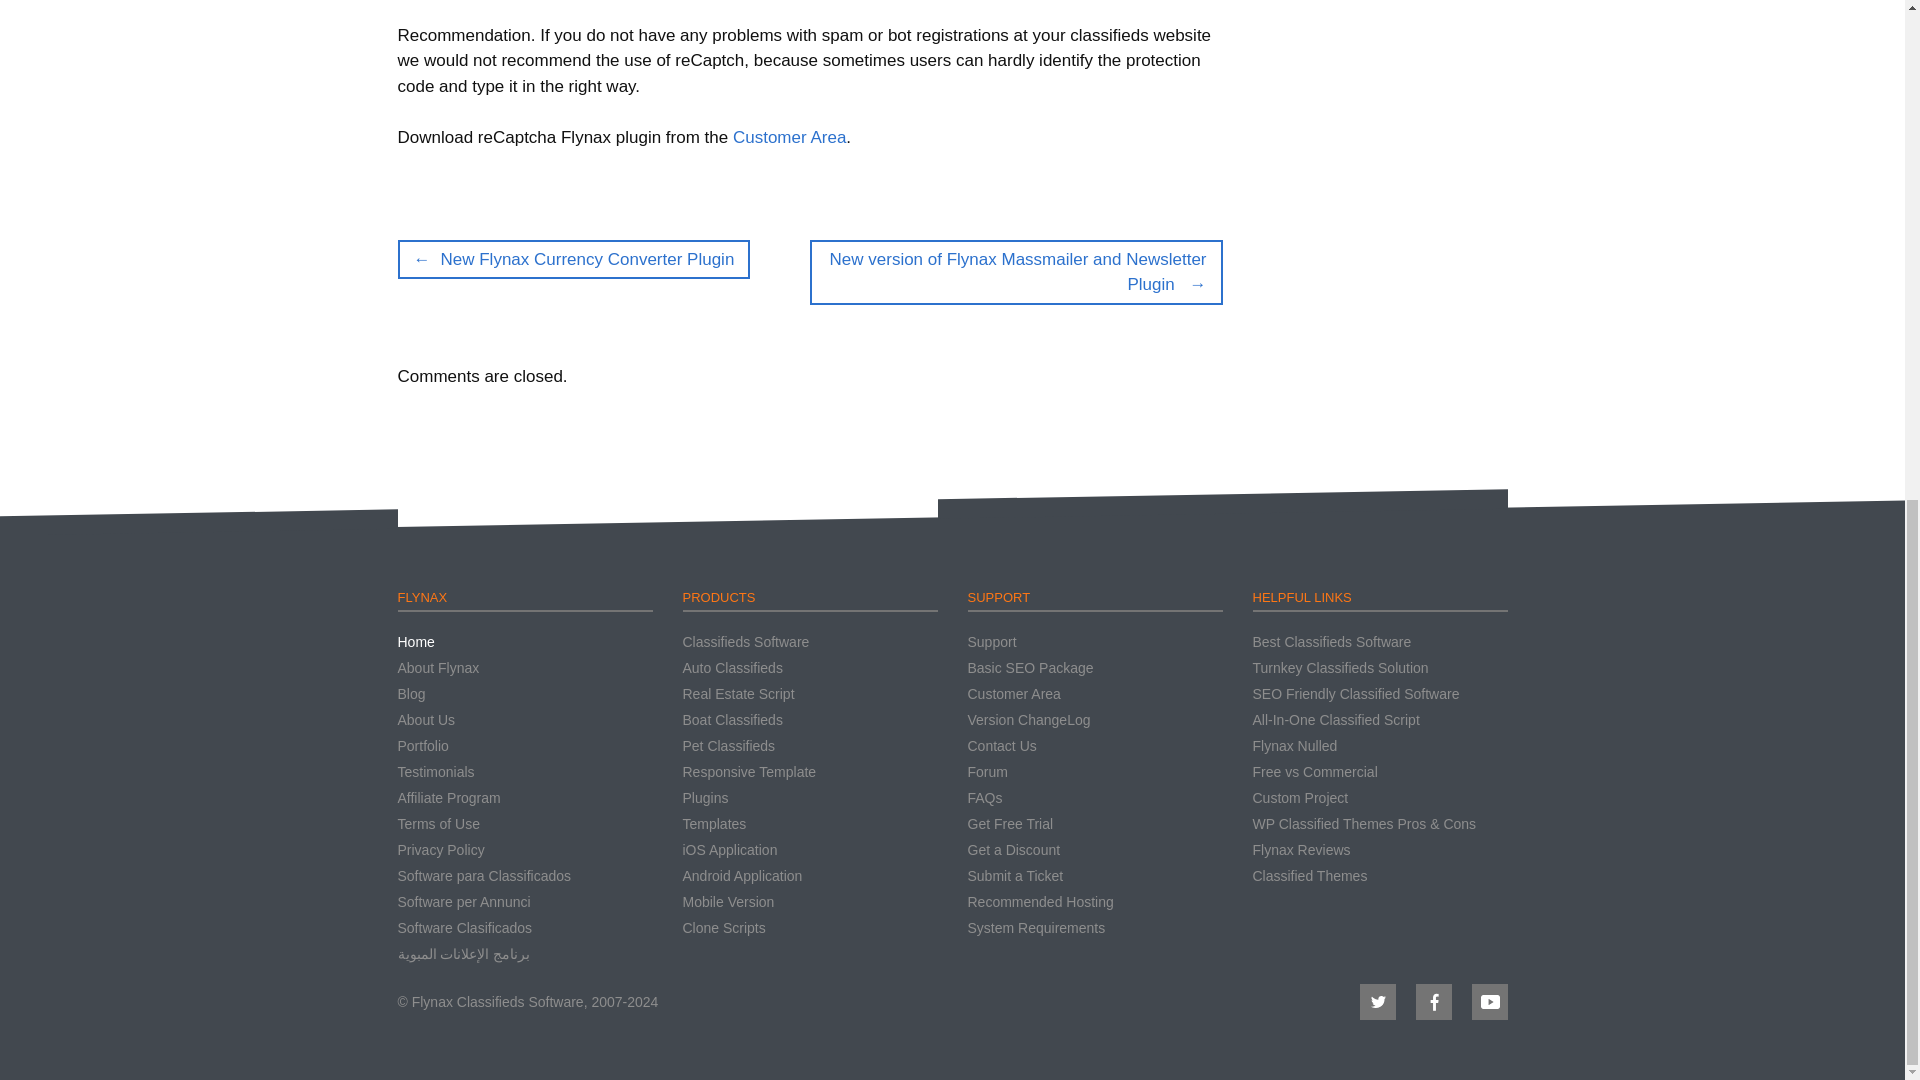 Image resolution: width=1920 pixels, height=1080 pixels. Describe the element at coordinates (438, 668) in the screenshot. I see `About Flynax` at that location.